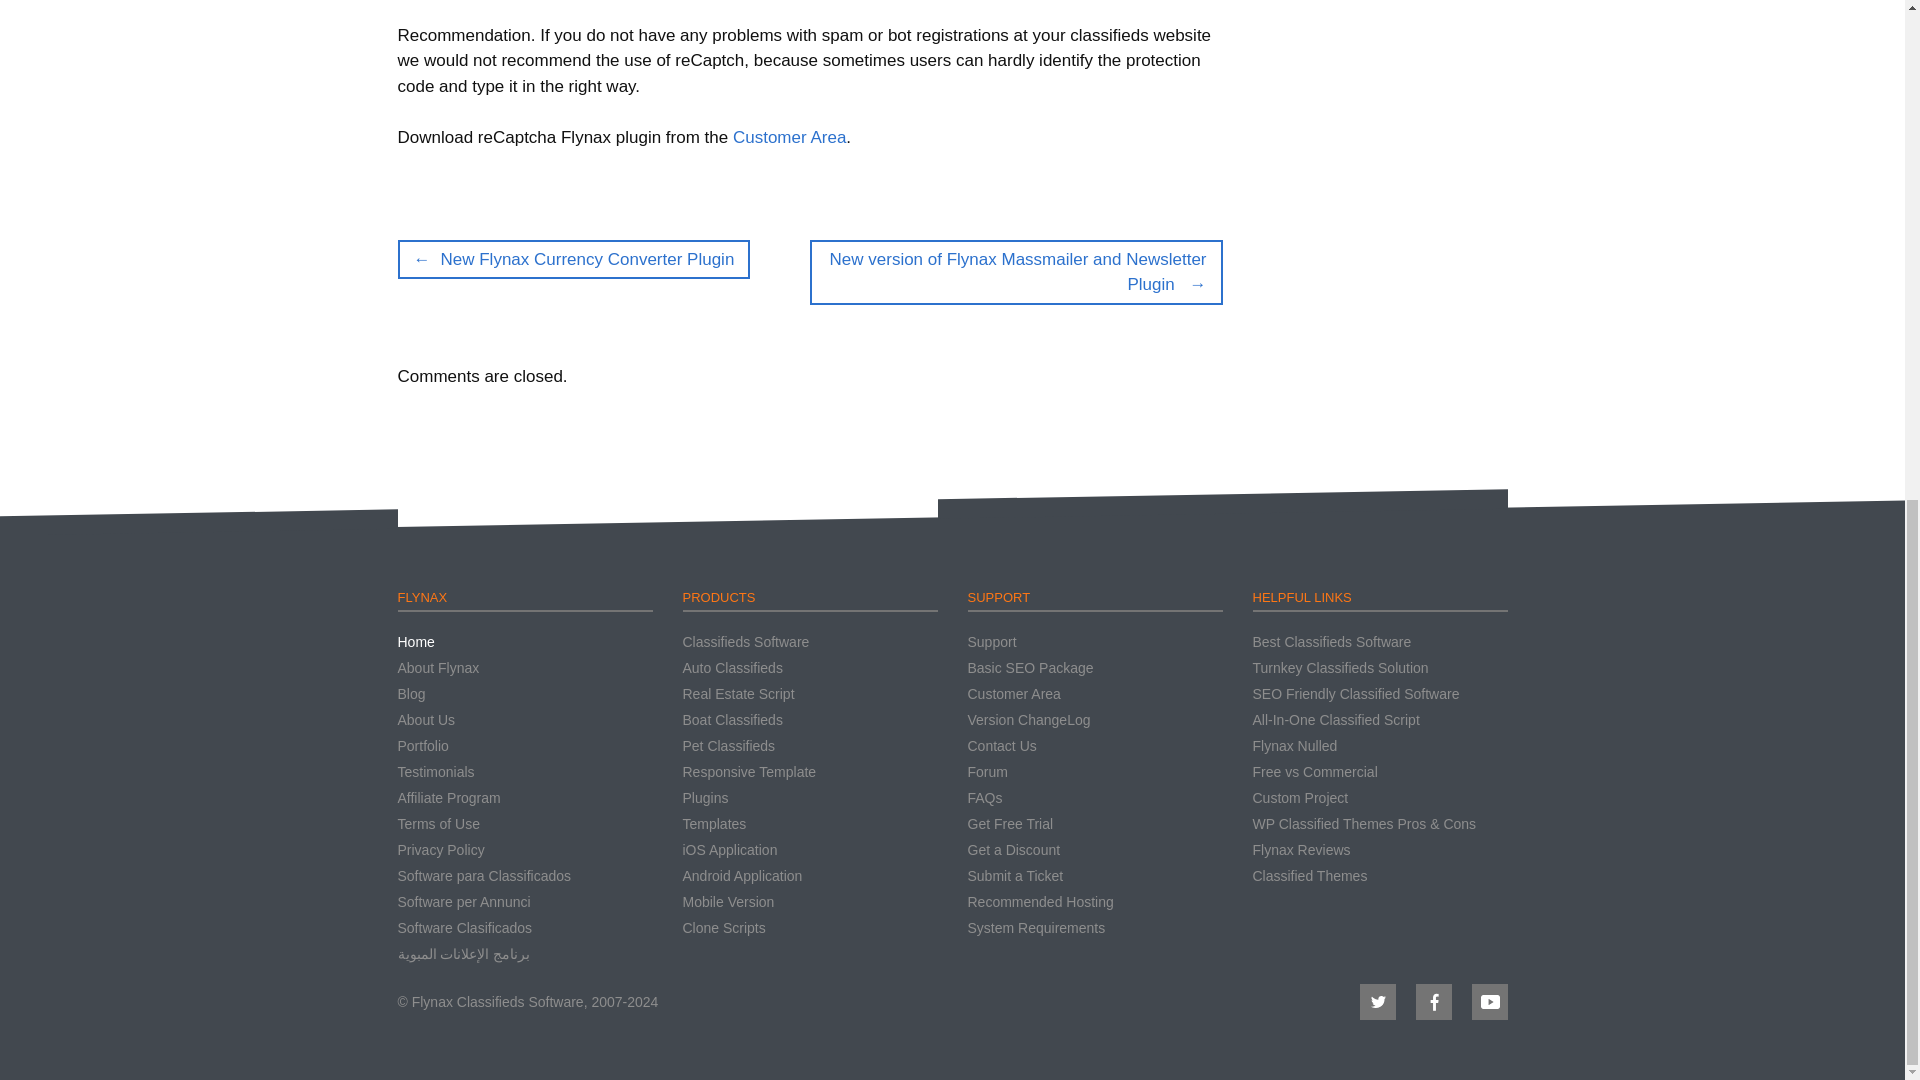 Image resolution: width=1920 pixels, height=1080 pixels. Describe the element at coordinates (438, 668) in the screenshot. I see `About Flynax` at that location.